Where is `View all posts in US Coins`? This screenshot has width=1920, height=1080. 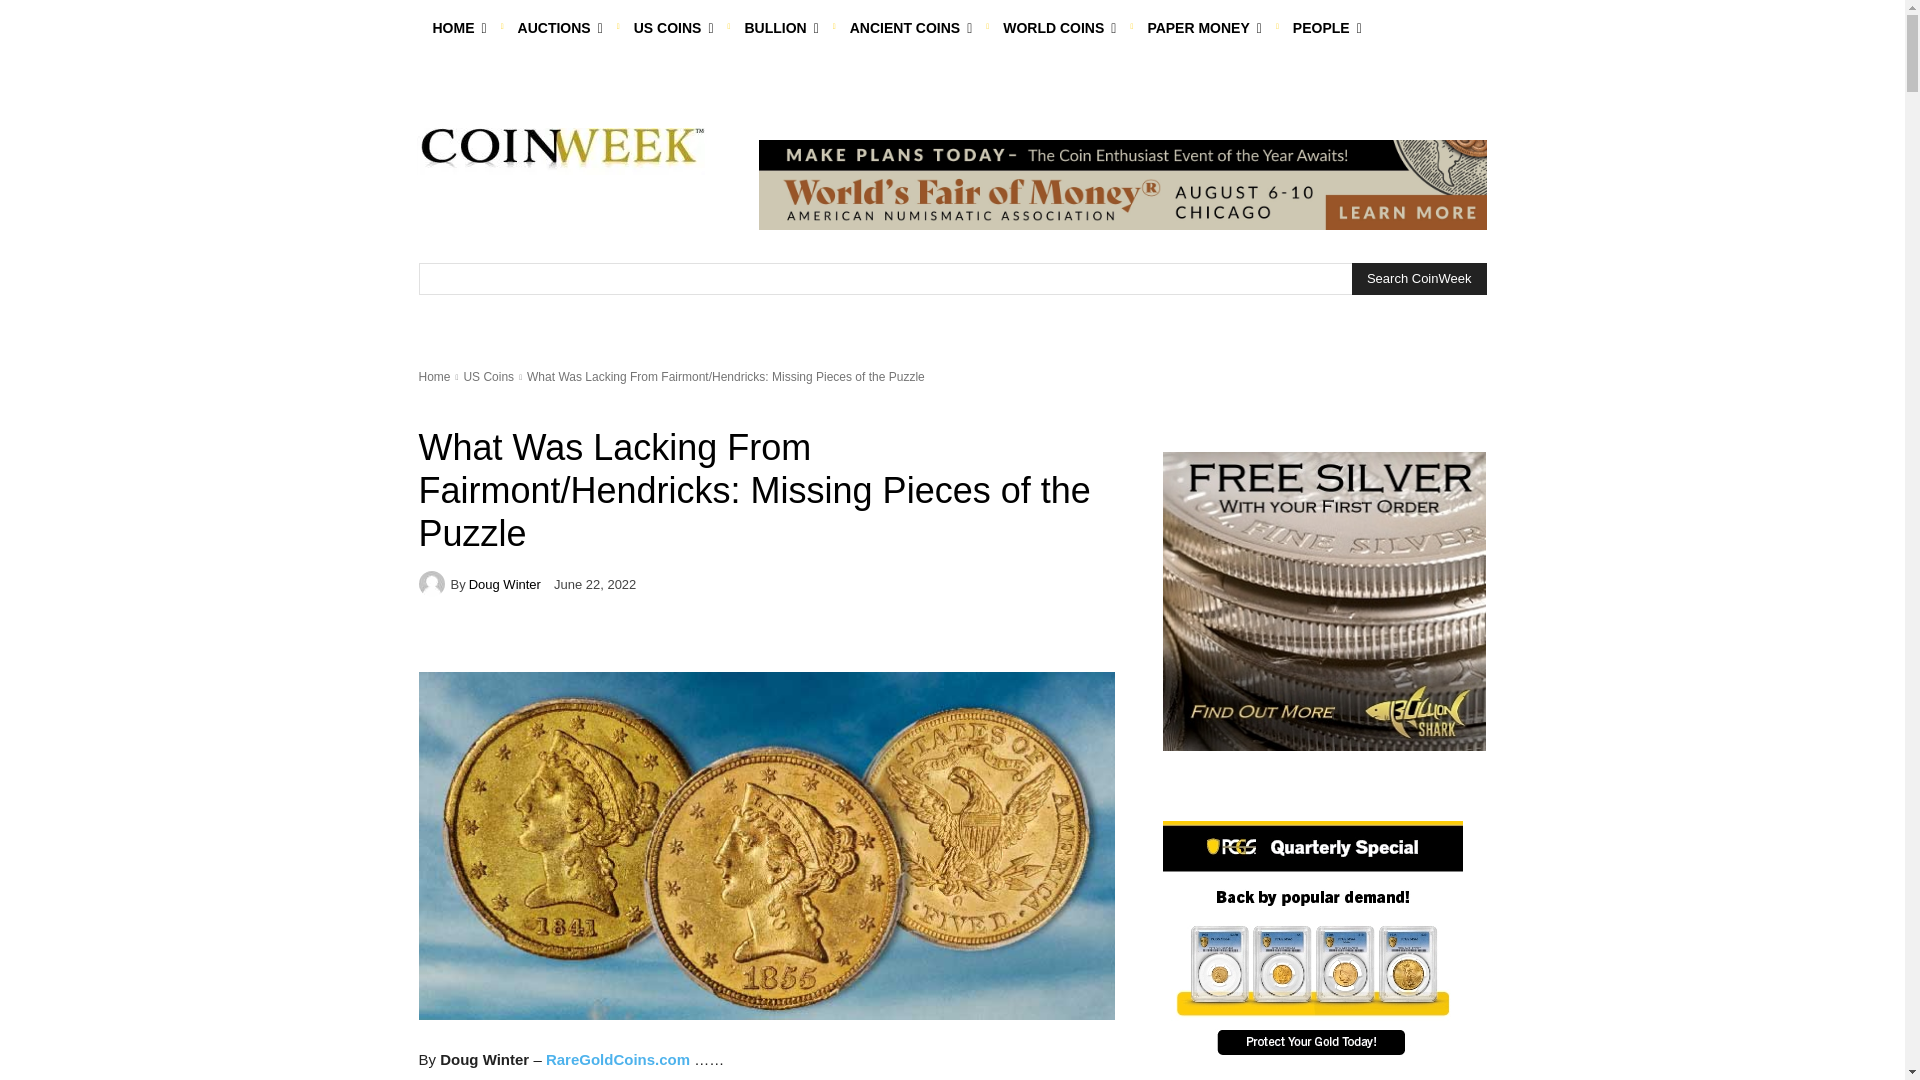 View all posts in US Coins is located at coordinates (488, 377).